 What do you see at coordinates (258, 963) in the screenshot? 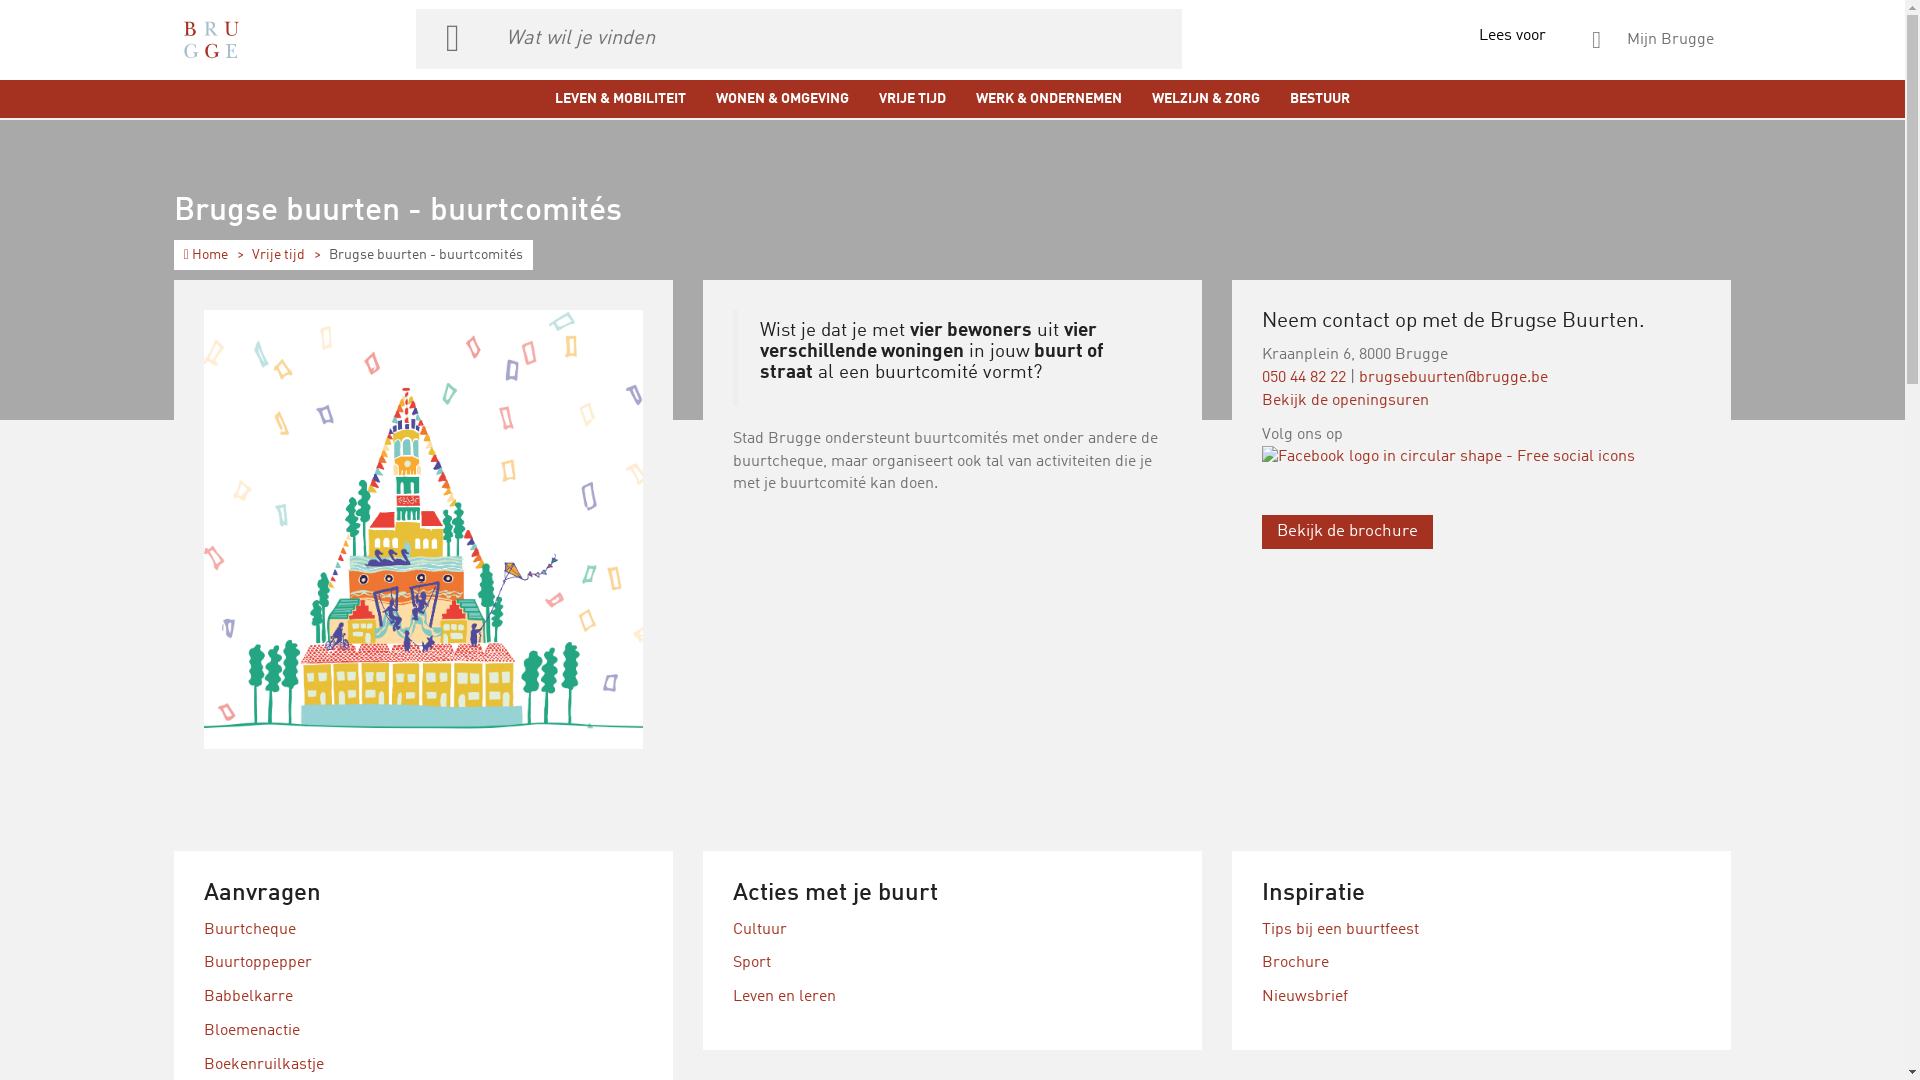
I see `Buurtoppepper` at bounding box center [258, 963].